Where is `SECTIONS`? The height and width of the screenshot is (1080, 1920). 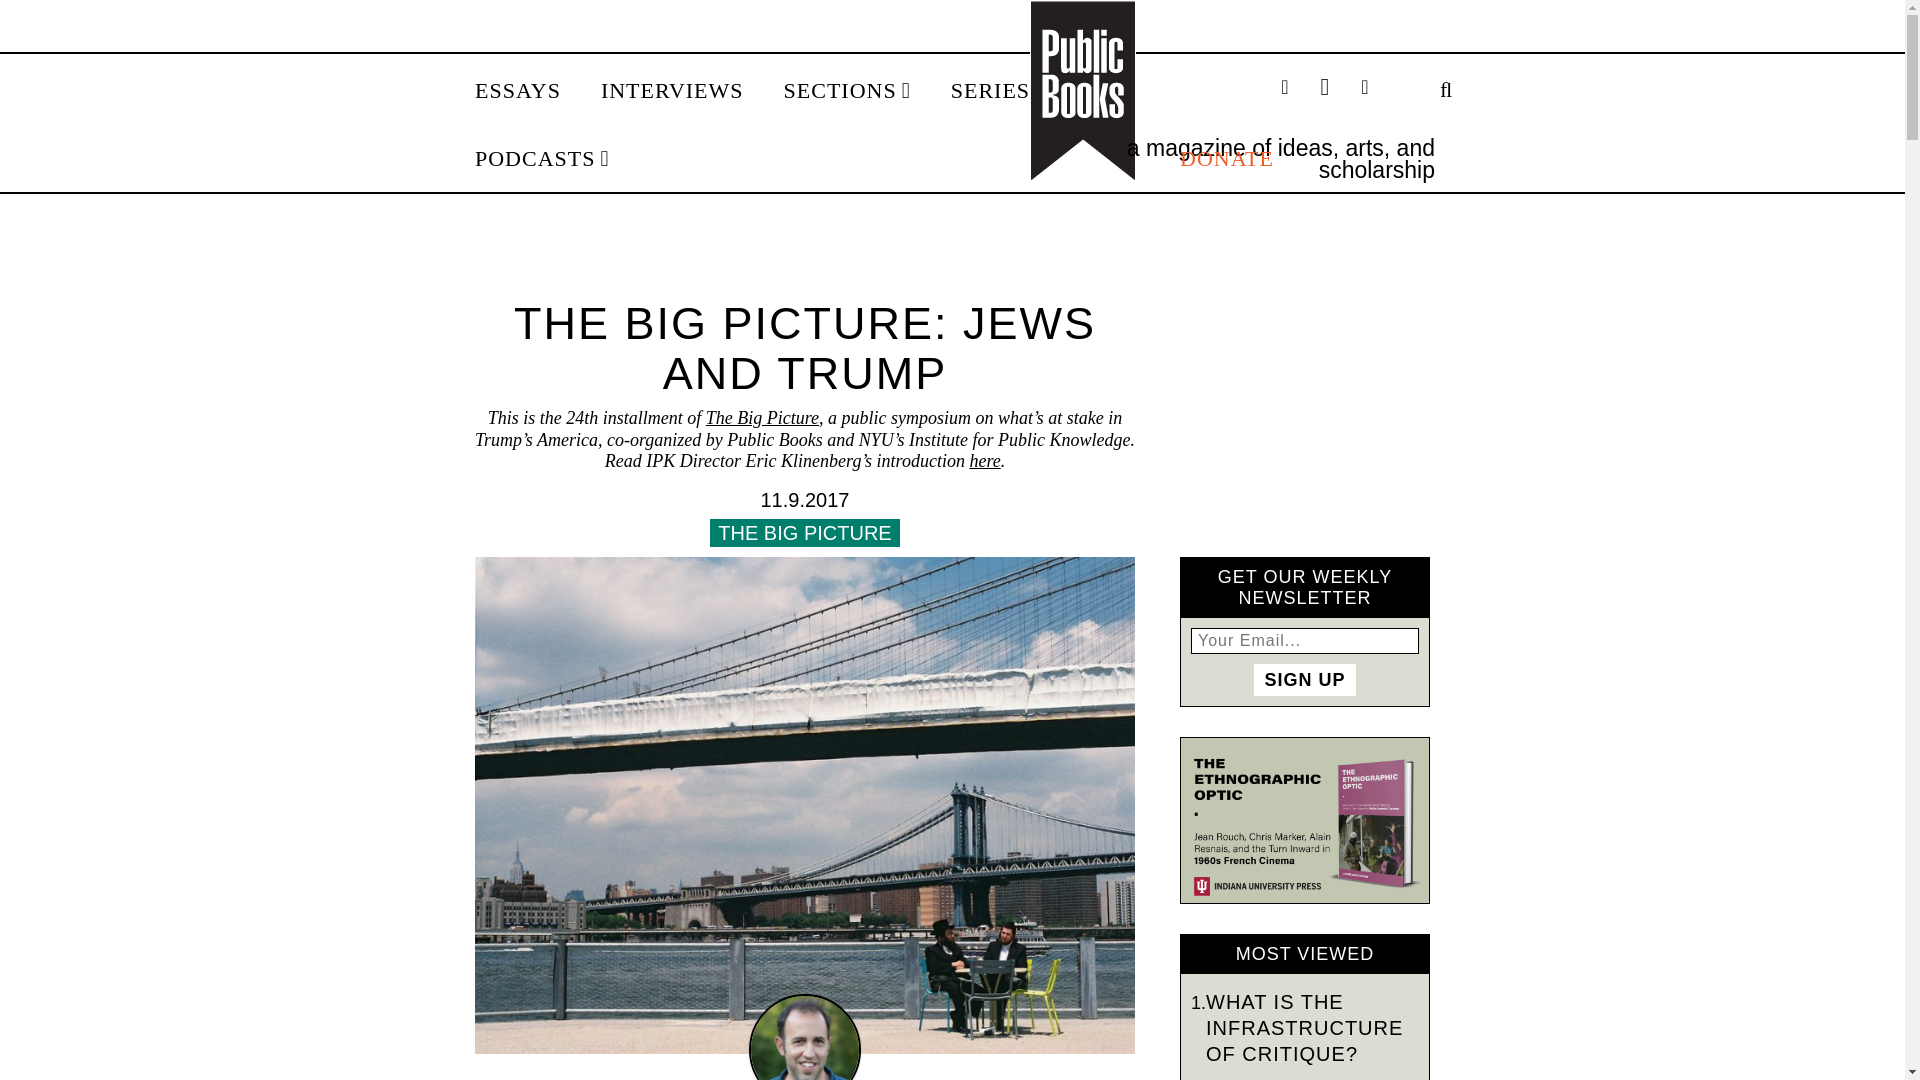 SECTIONS is located at coordinates (846, 91).